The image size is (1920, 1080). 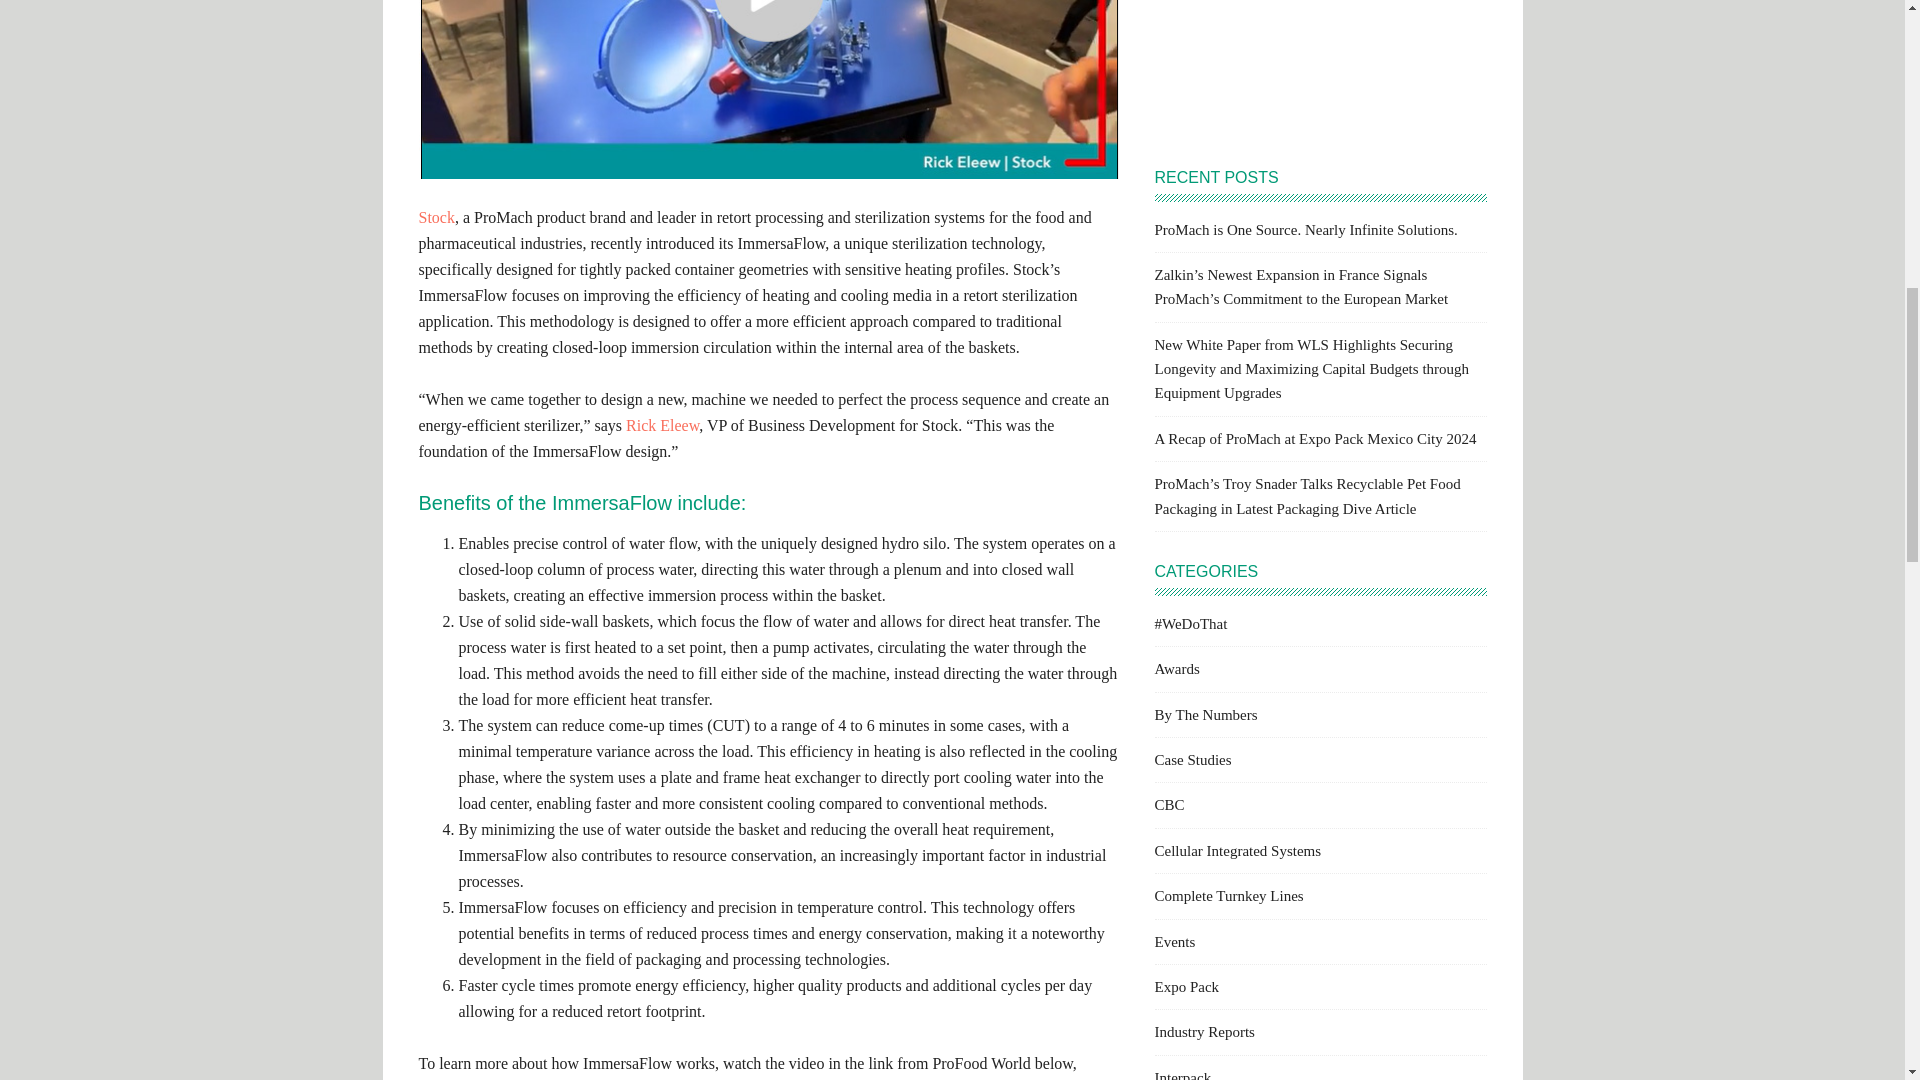 I want to click on Awards, so click(x=1176, y=668).